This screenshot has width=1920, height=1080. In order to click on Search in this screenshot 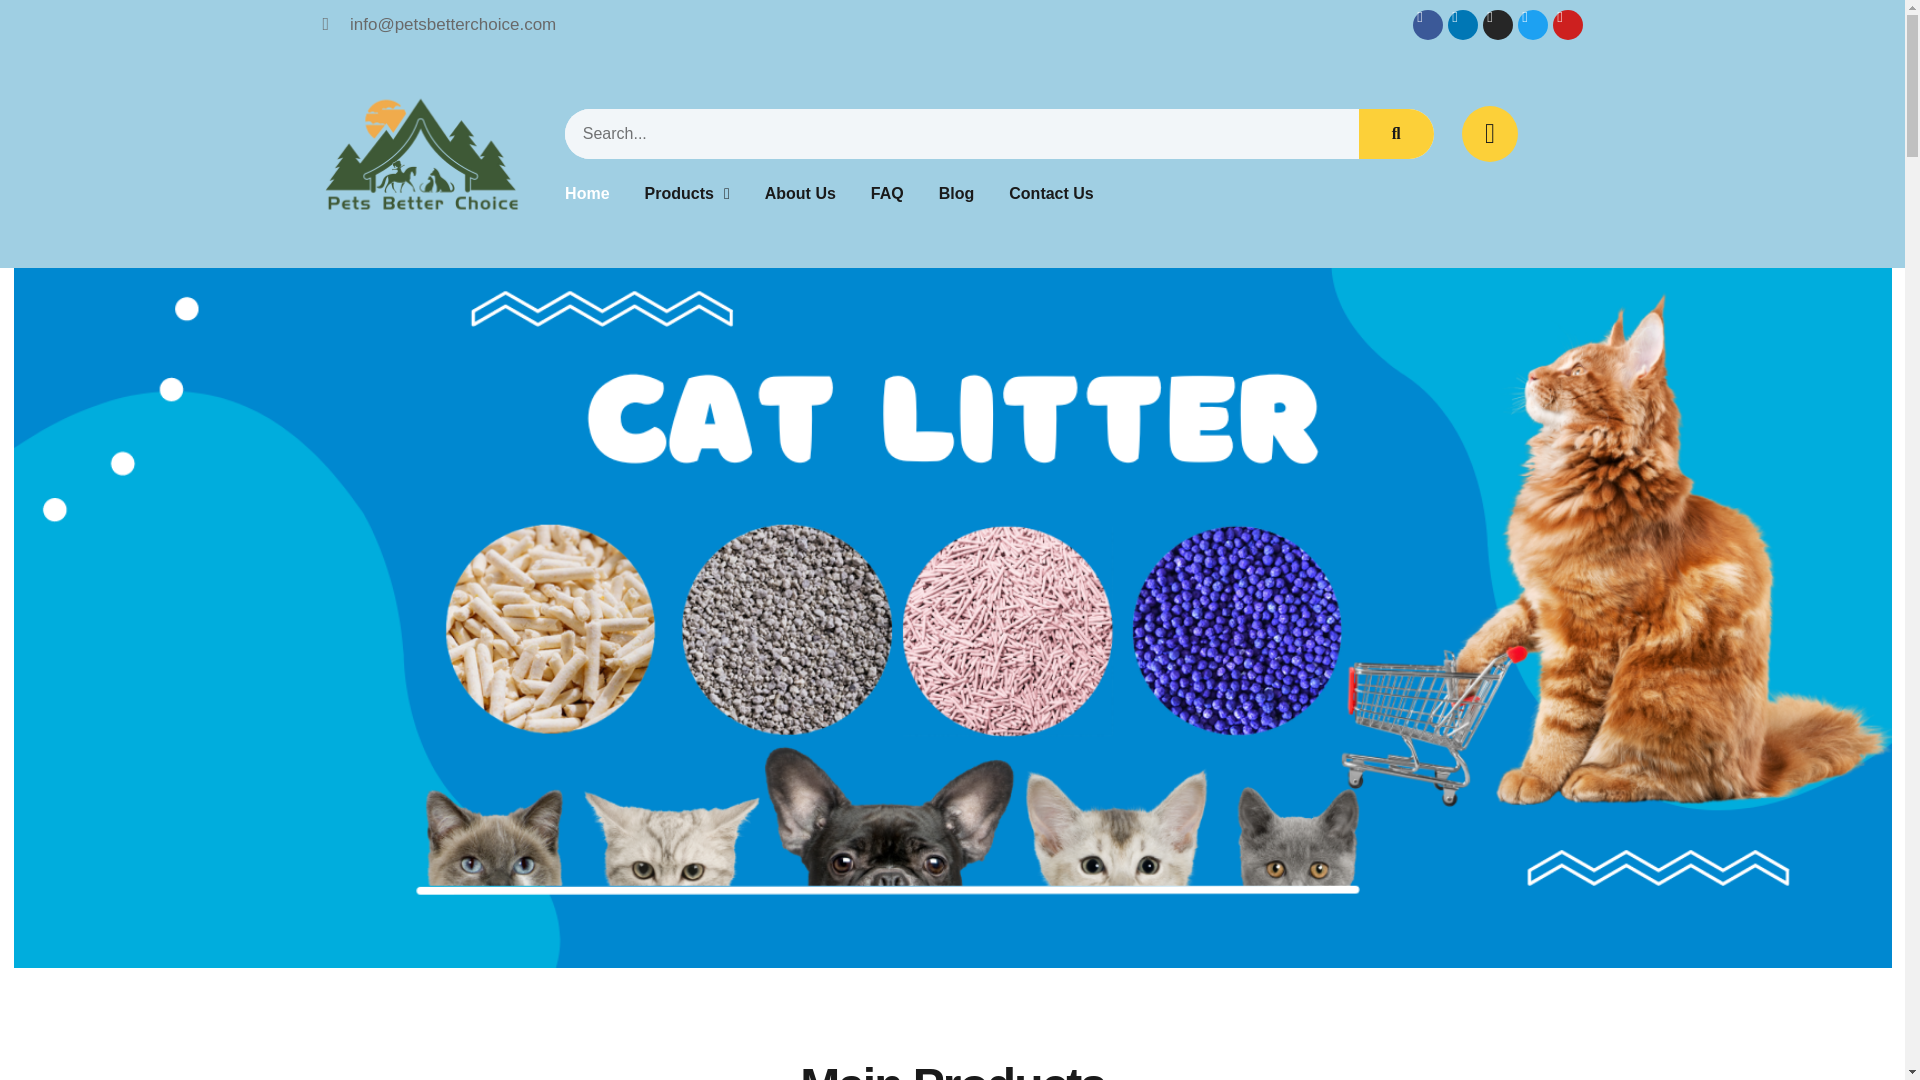, I will do `click(962, 134)`.